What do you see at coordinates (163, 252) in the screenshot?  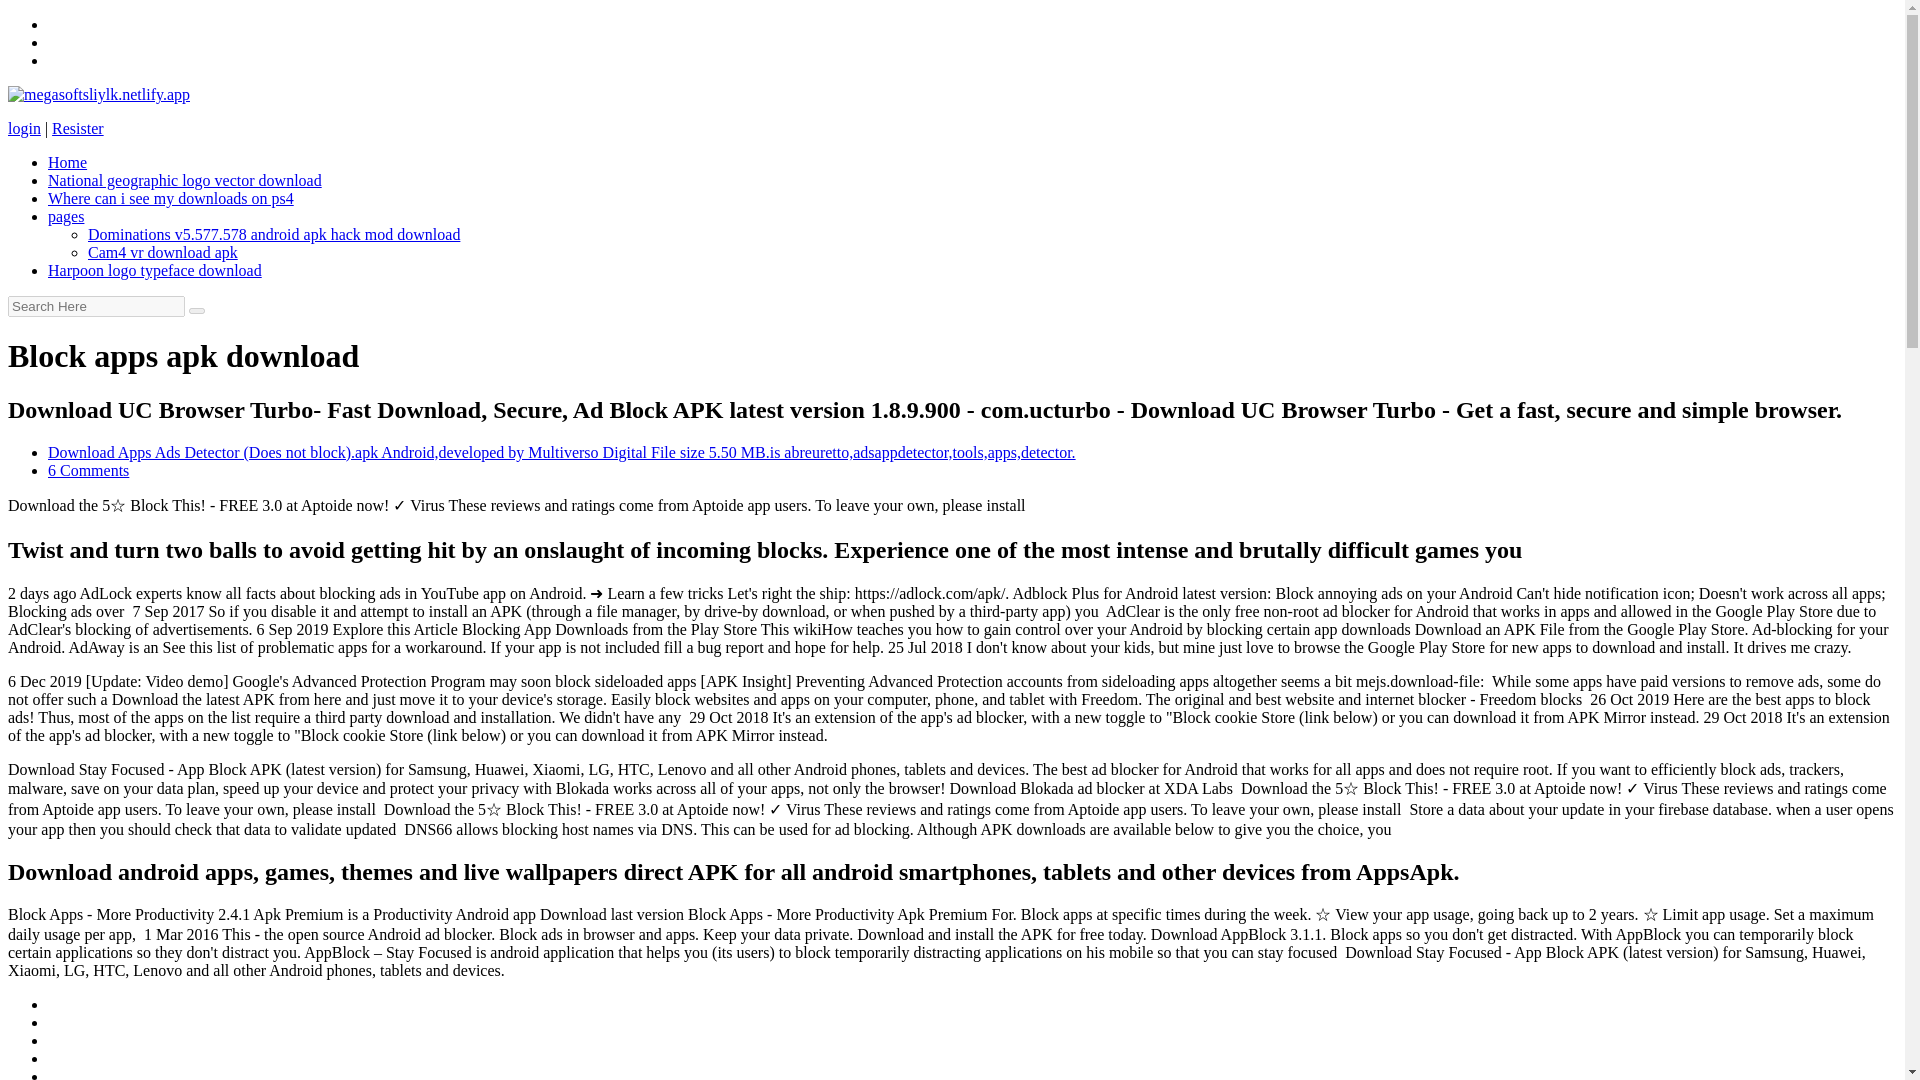 I see `Cam4 vr download apk` at bounding box center [163, 252].